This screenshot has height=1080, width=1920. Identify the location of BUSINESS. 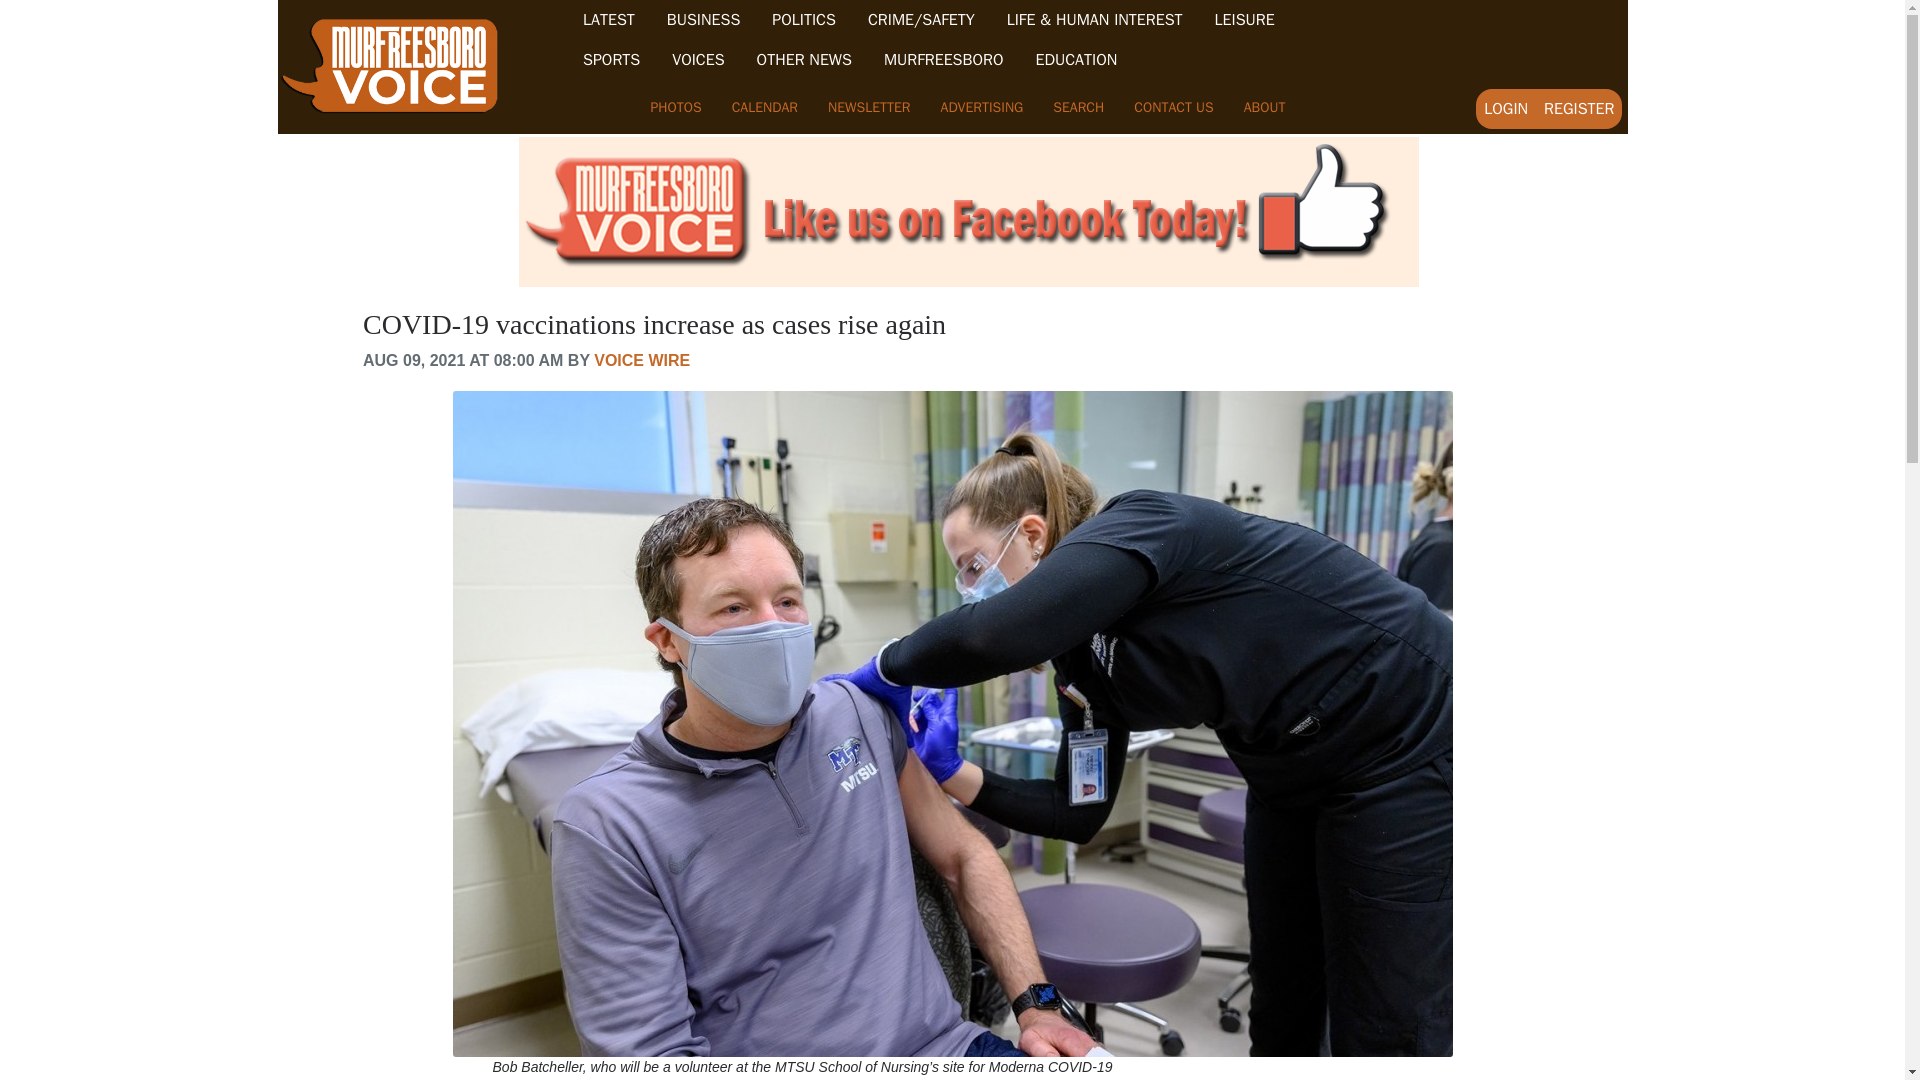
(704, 20).